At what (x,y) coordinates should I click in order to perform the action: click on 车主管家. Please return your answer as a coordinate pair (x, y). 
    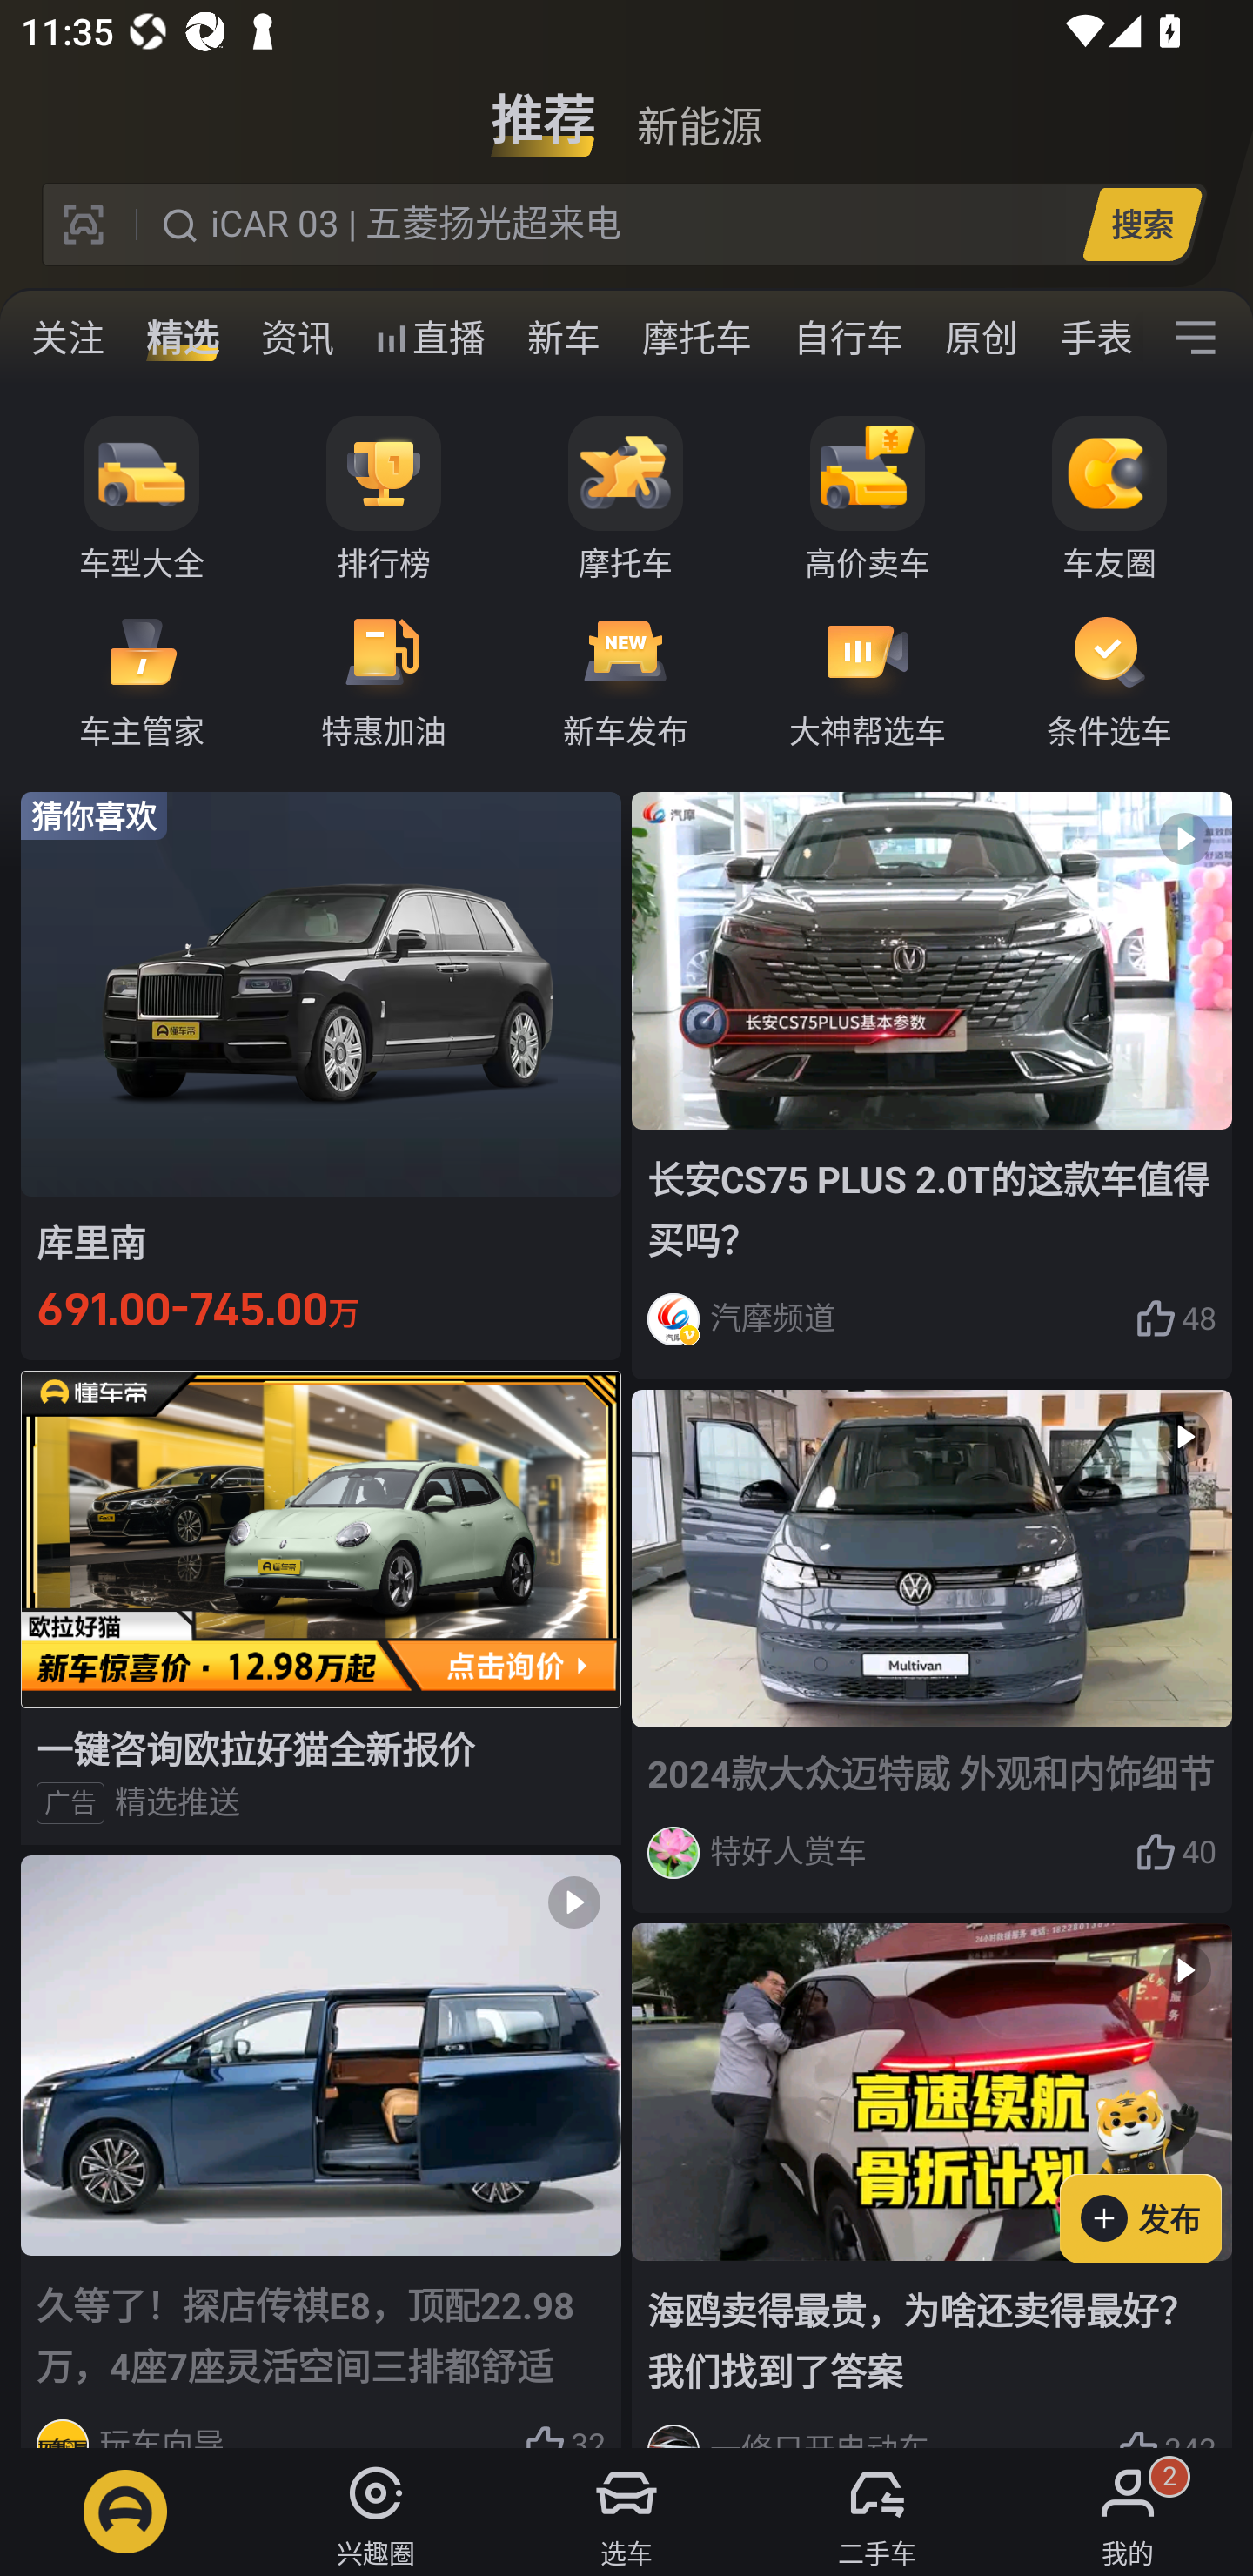
    Looking at the image, I should click on (142, 679).